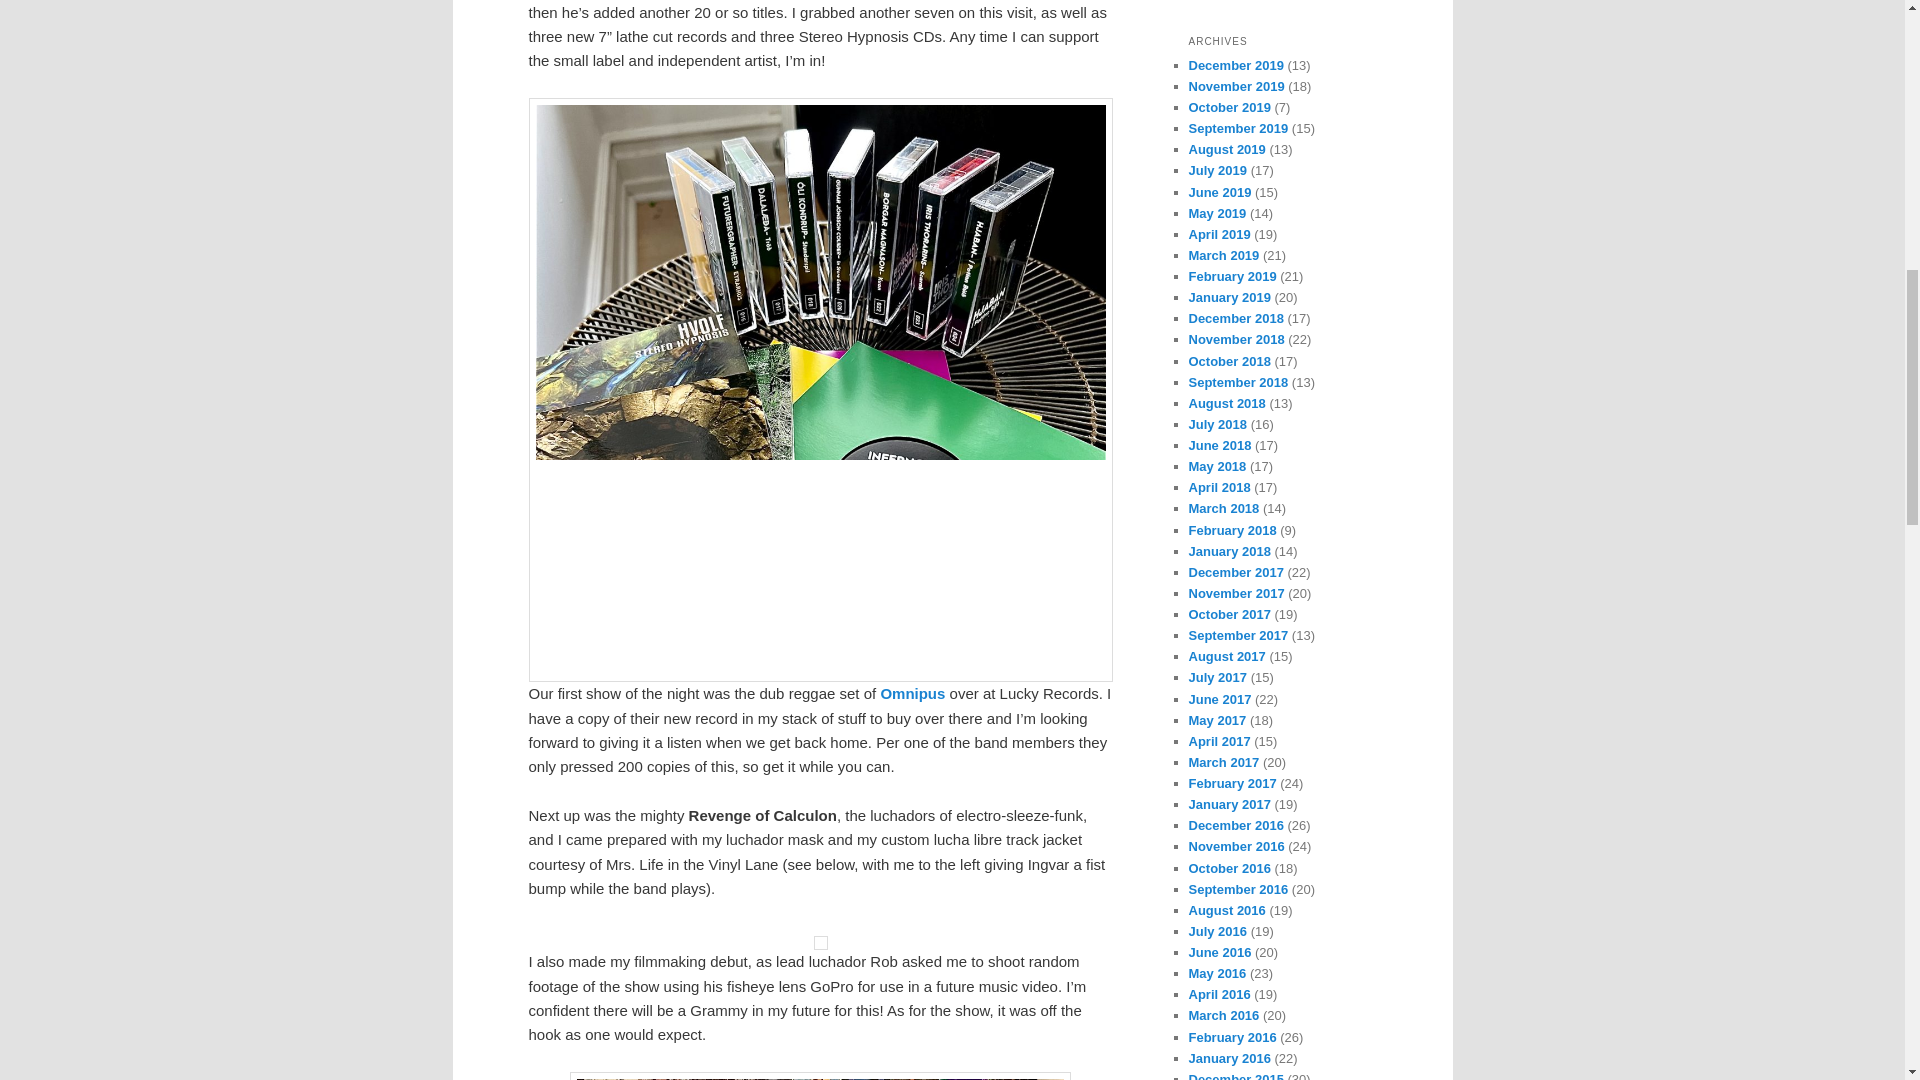 This screenshot has width=1920, height=1080. What do you see at coordinates (912, 693) in the screenshot?
I see `Omnipus` at bounding box center [912, 693].